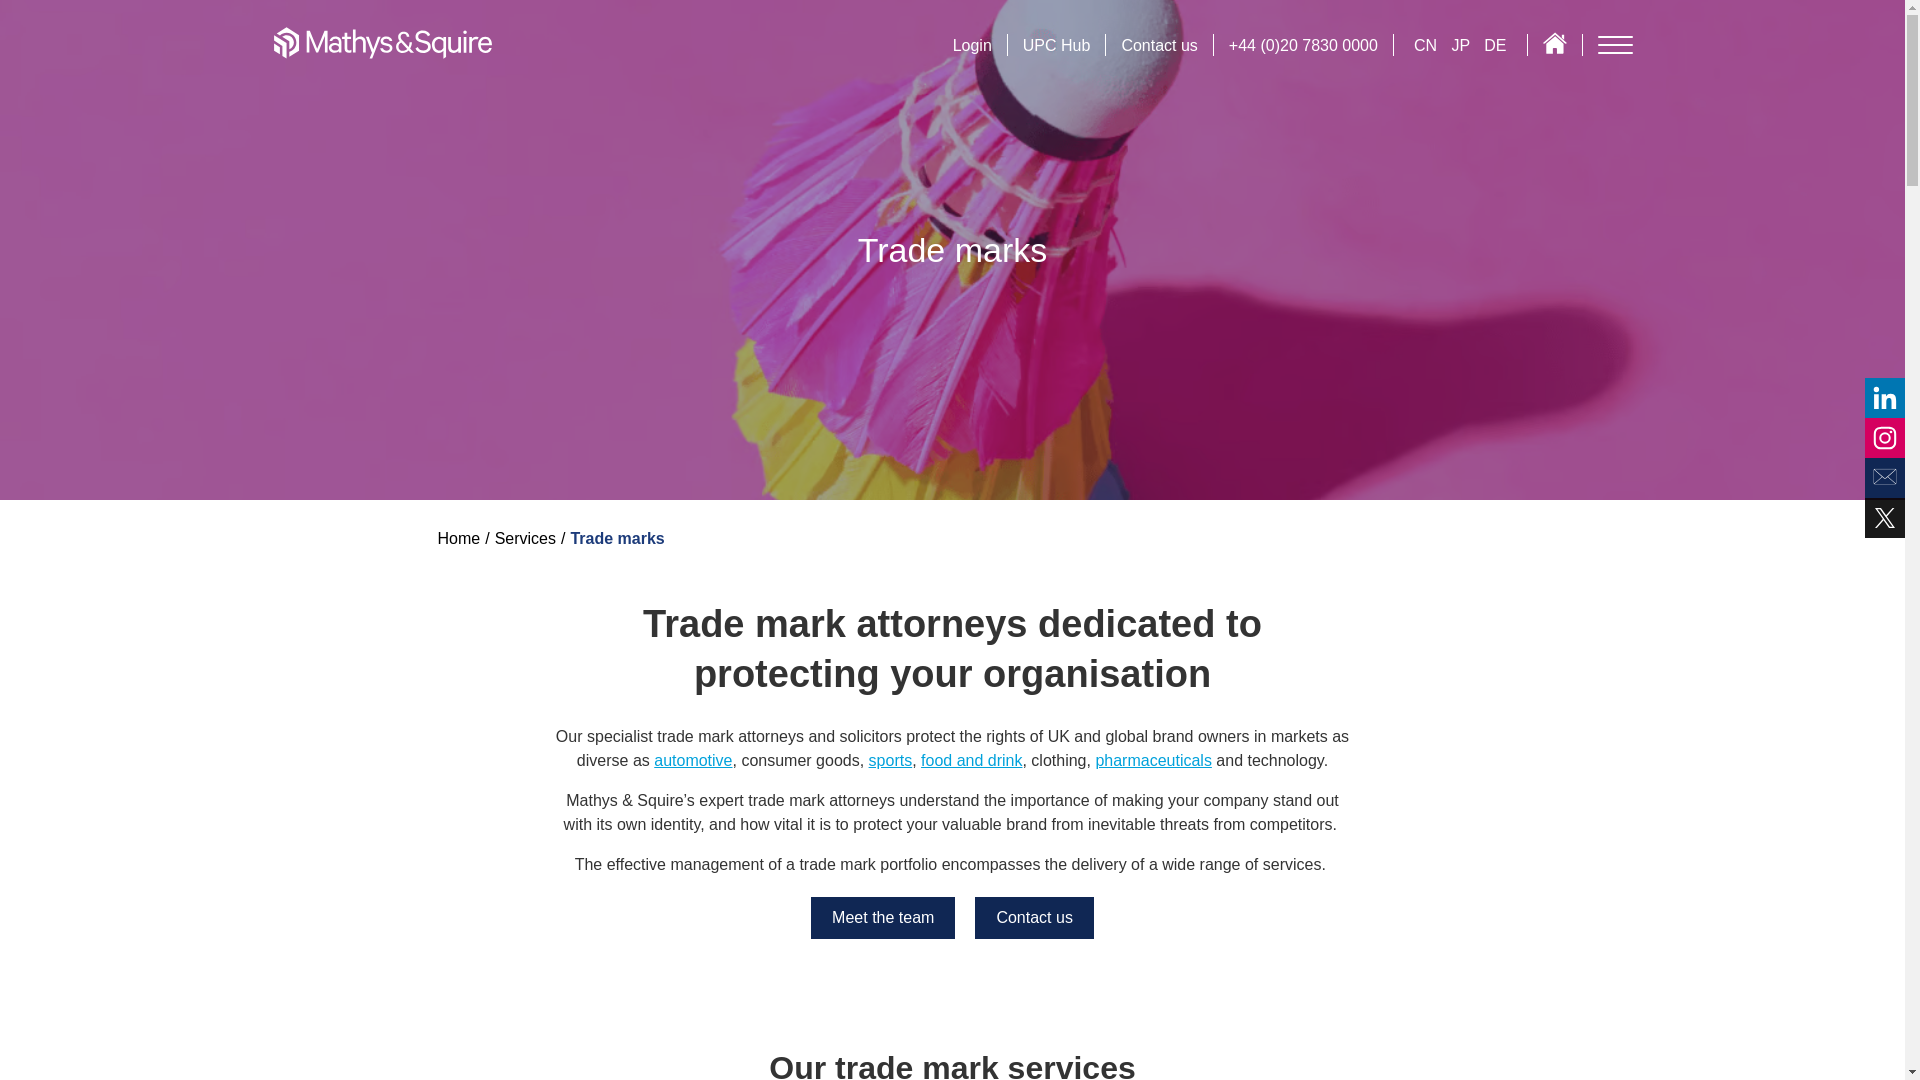 Image resolution: width=1920 pixels, height=1080 pixels. Describe the element at coordinates (382, 42) in the screenshot. I see `homepage` at that location.